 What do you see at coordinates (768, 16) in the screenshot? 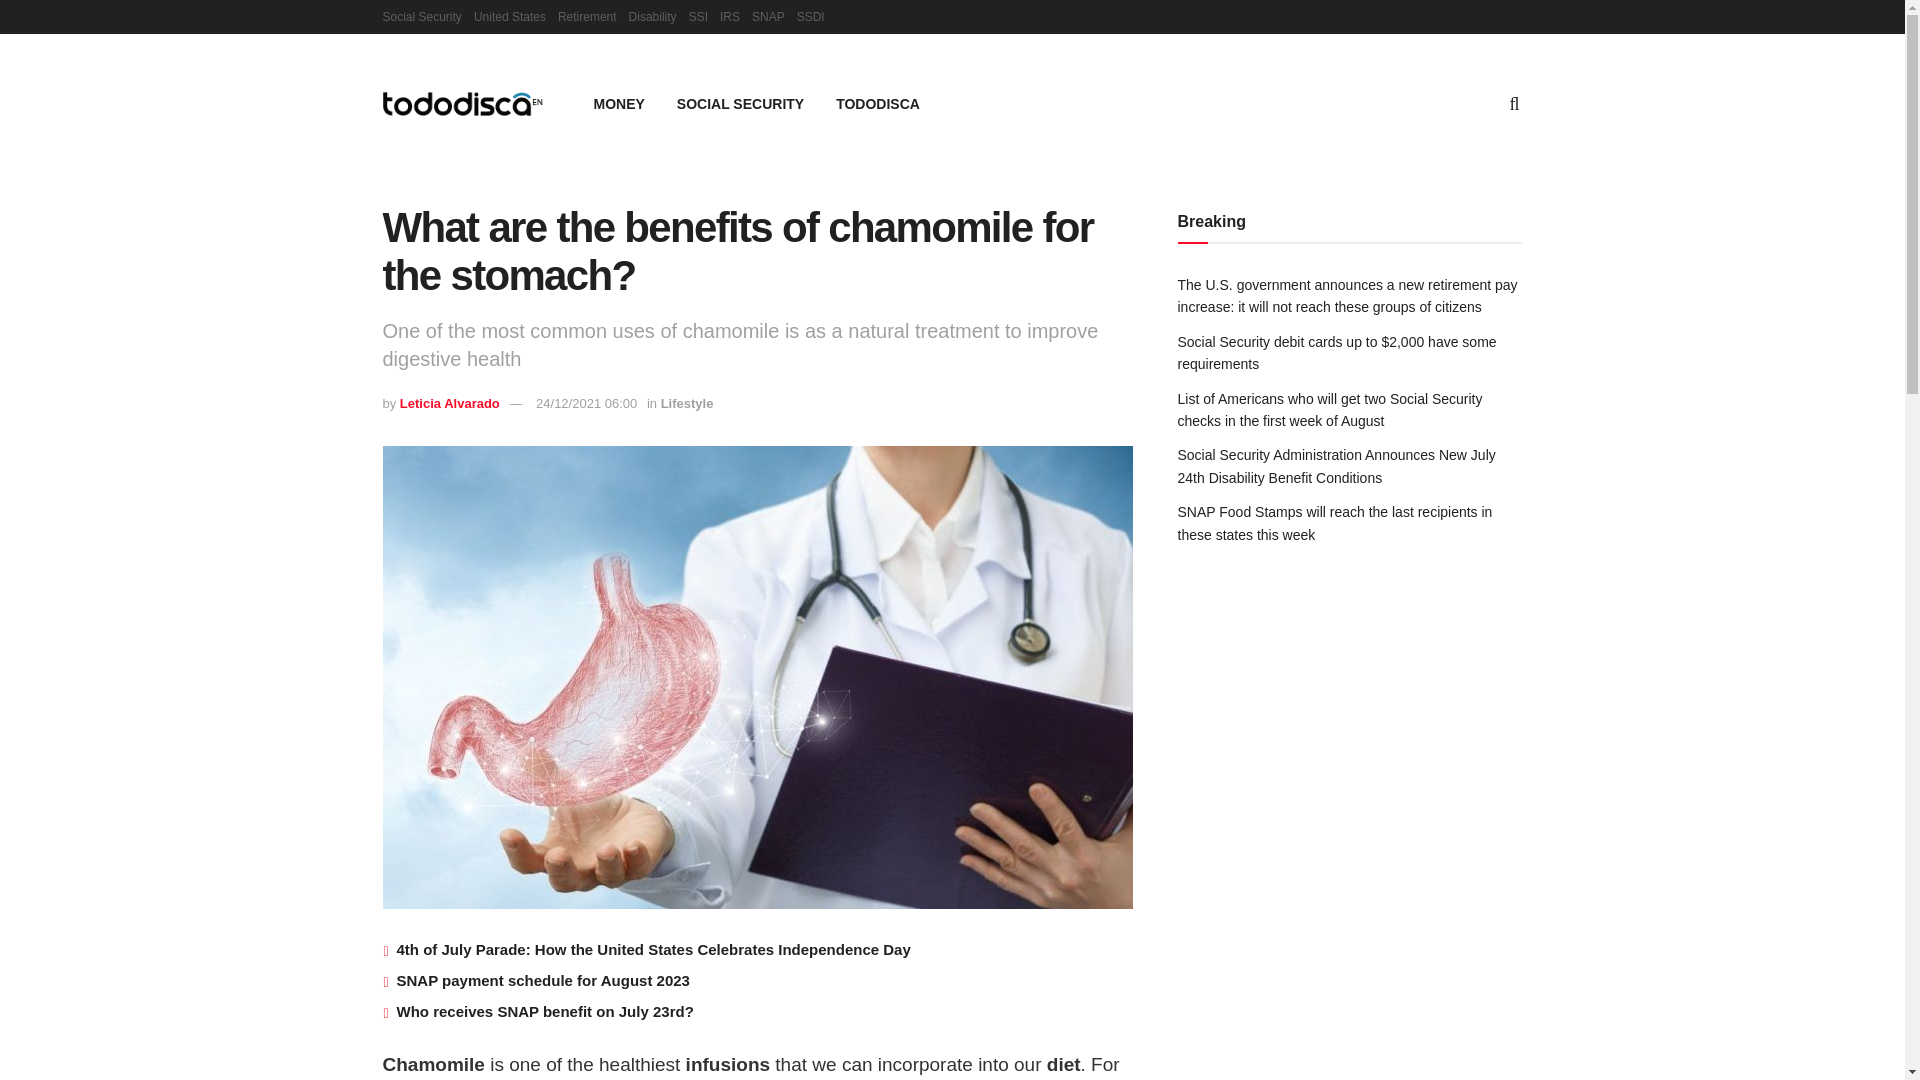
I see `SNAP` at bounding box center [768, 16].